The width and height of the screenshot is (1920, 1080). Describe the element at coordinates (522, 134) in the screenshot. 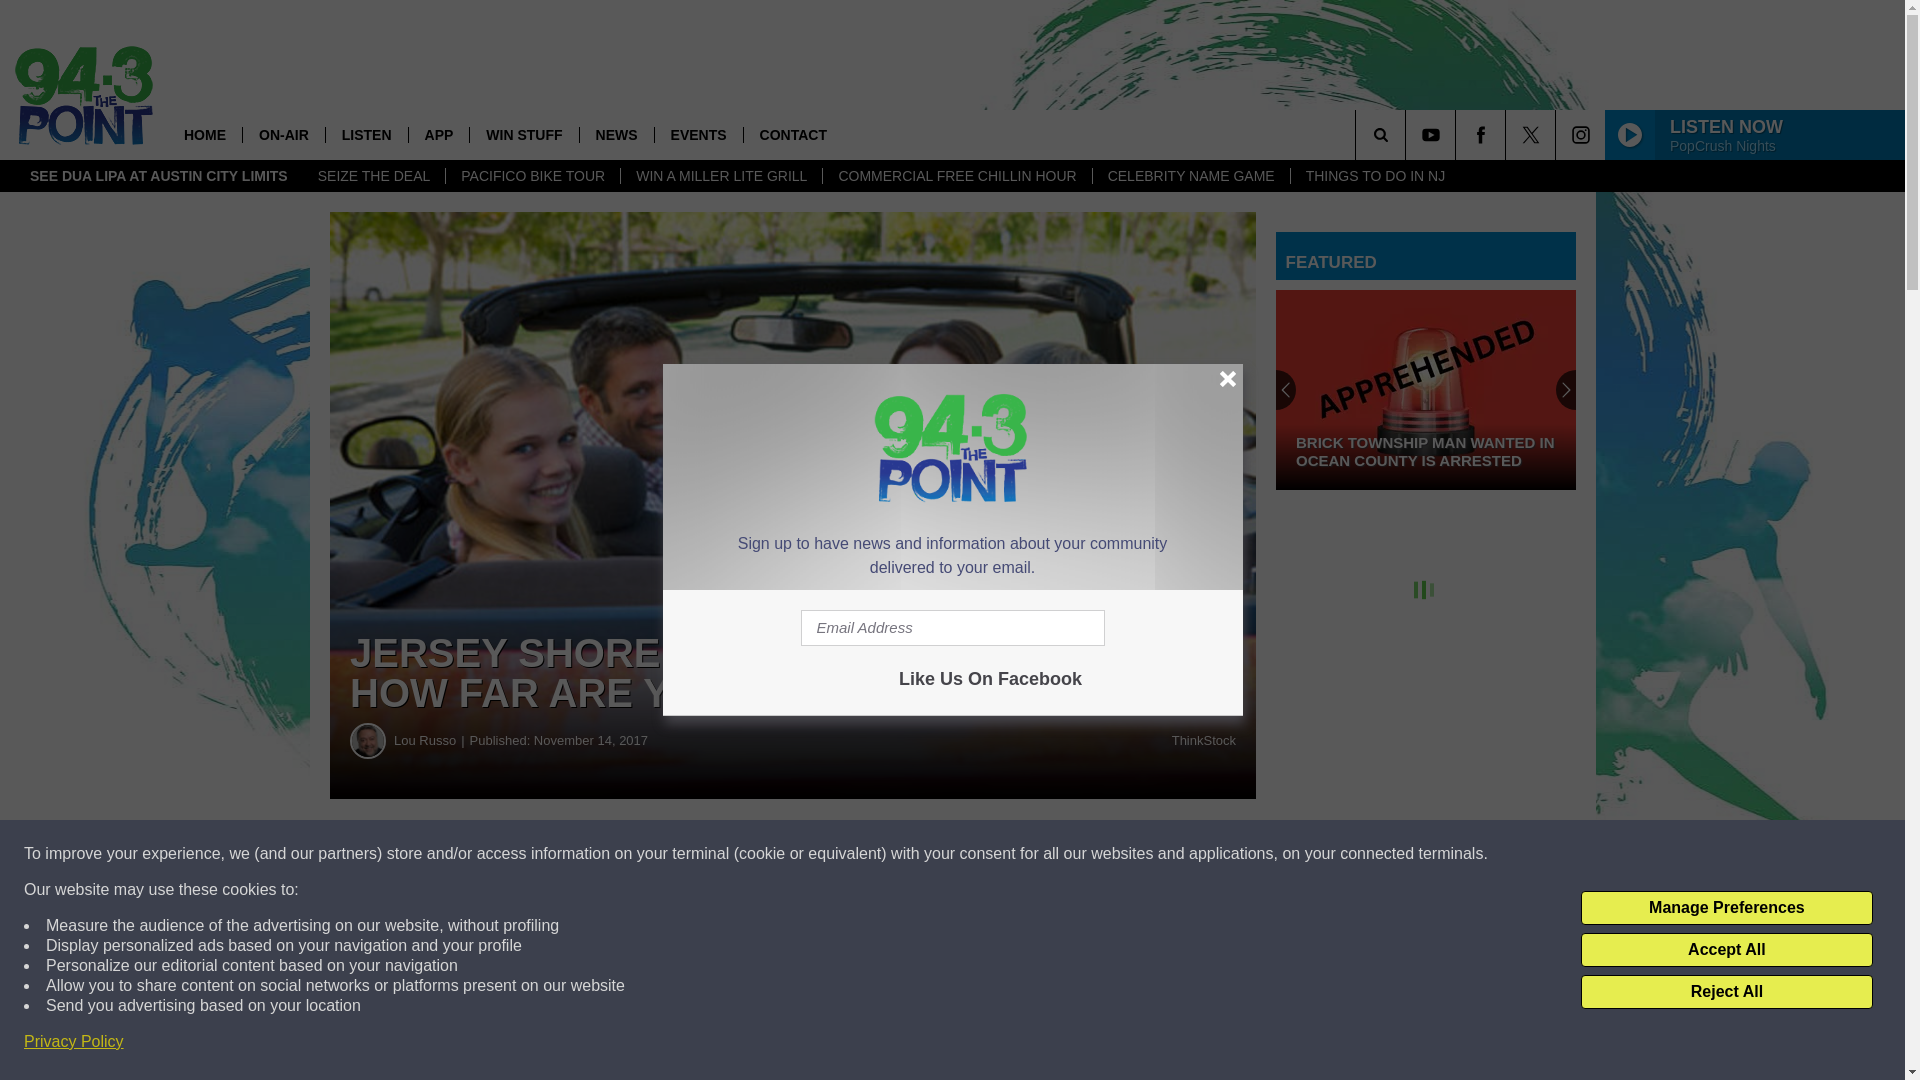

I see `WIN STUFF` at that location.